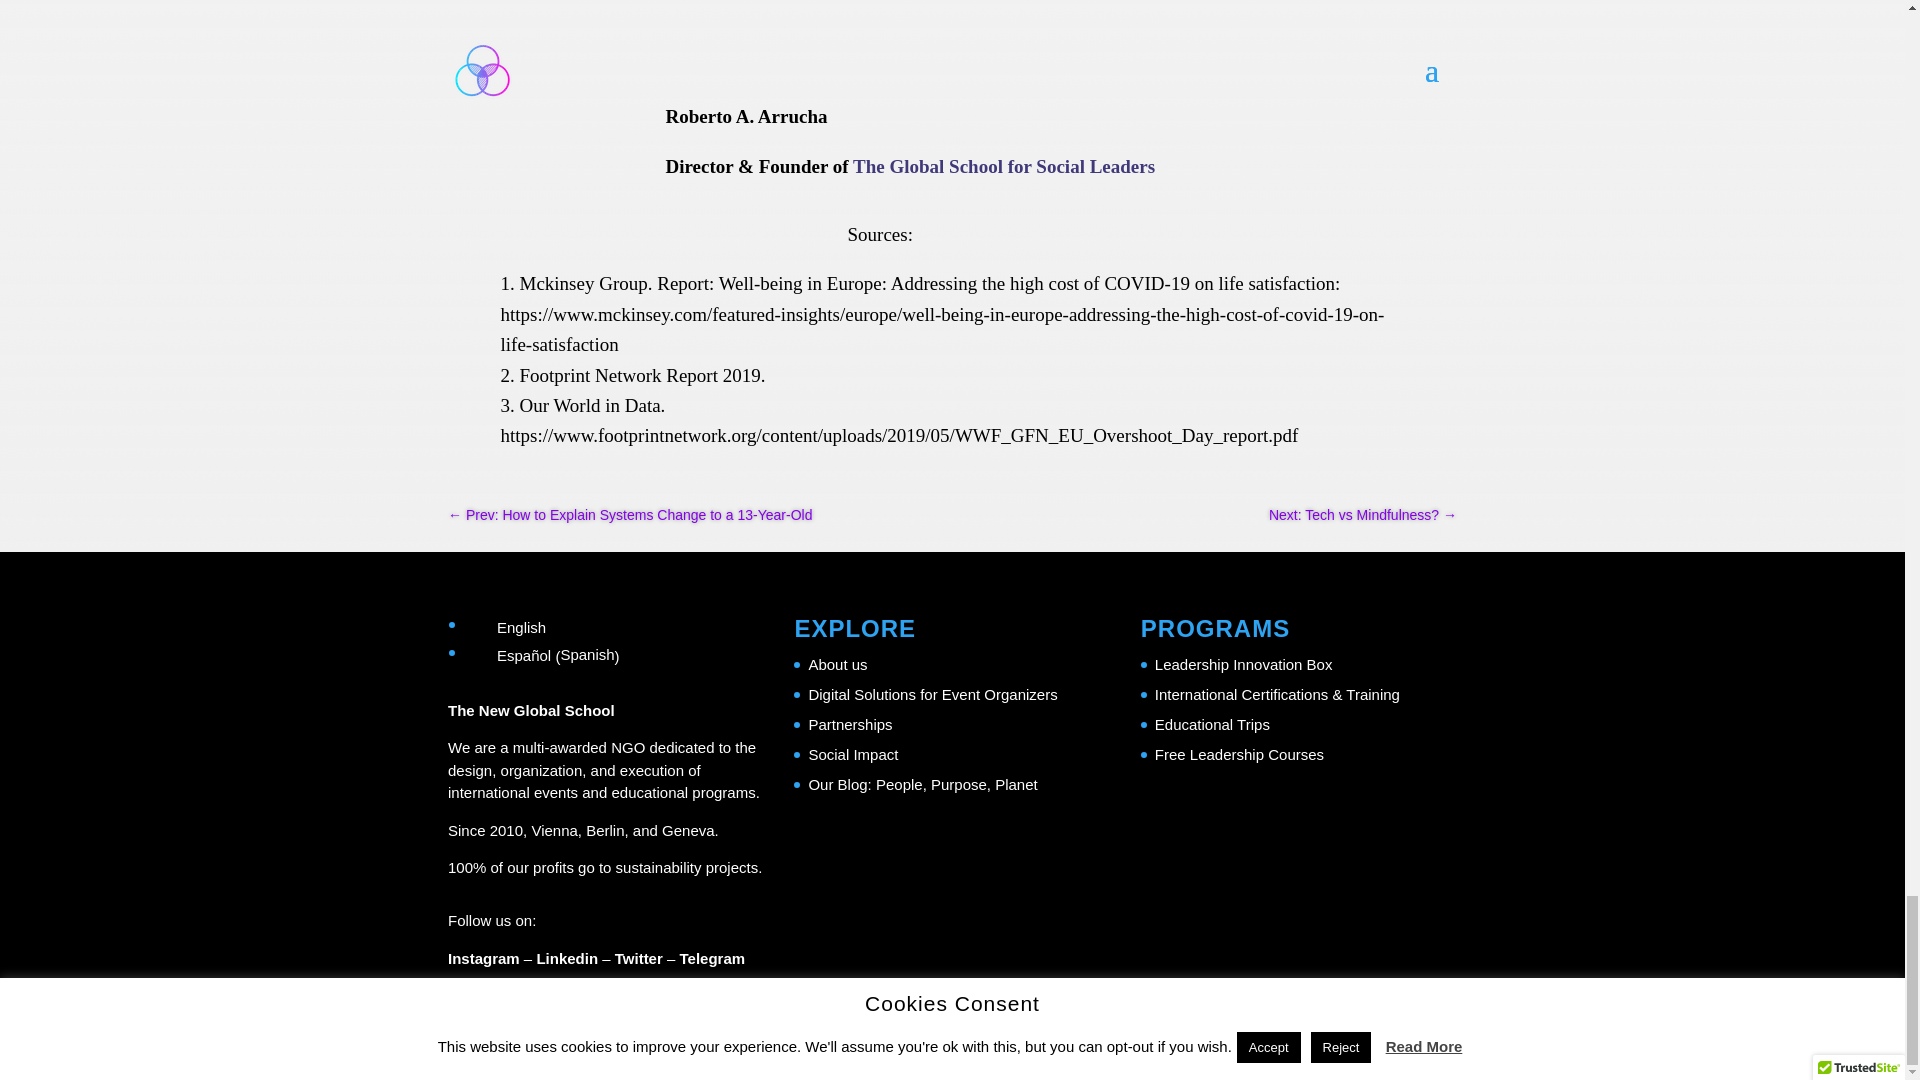 The image size is (1920, 1080). I want to click on English, so click(546, 628).